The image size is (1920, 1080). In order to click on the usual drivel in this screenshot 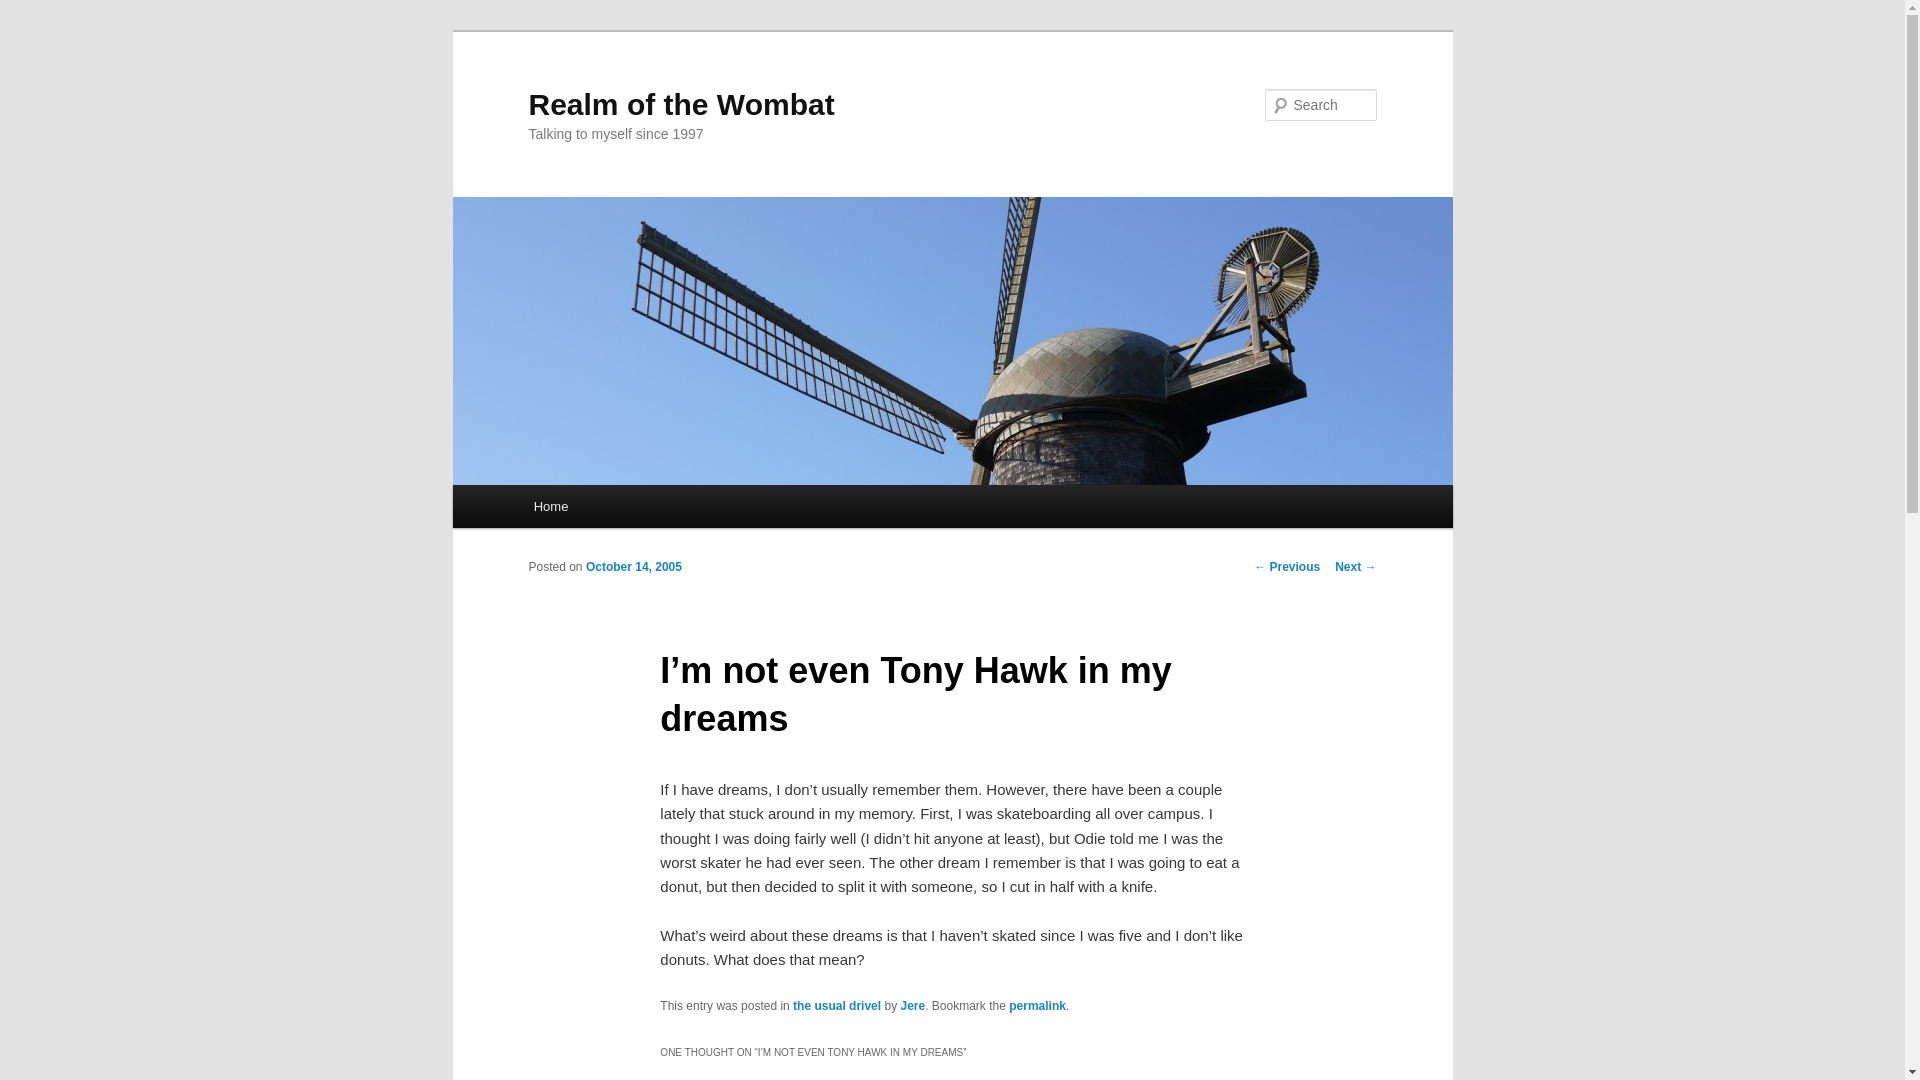, I will do `click(836, 1006)`.